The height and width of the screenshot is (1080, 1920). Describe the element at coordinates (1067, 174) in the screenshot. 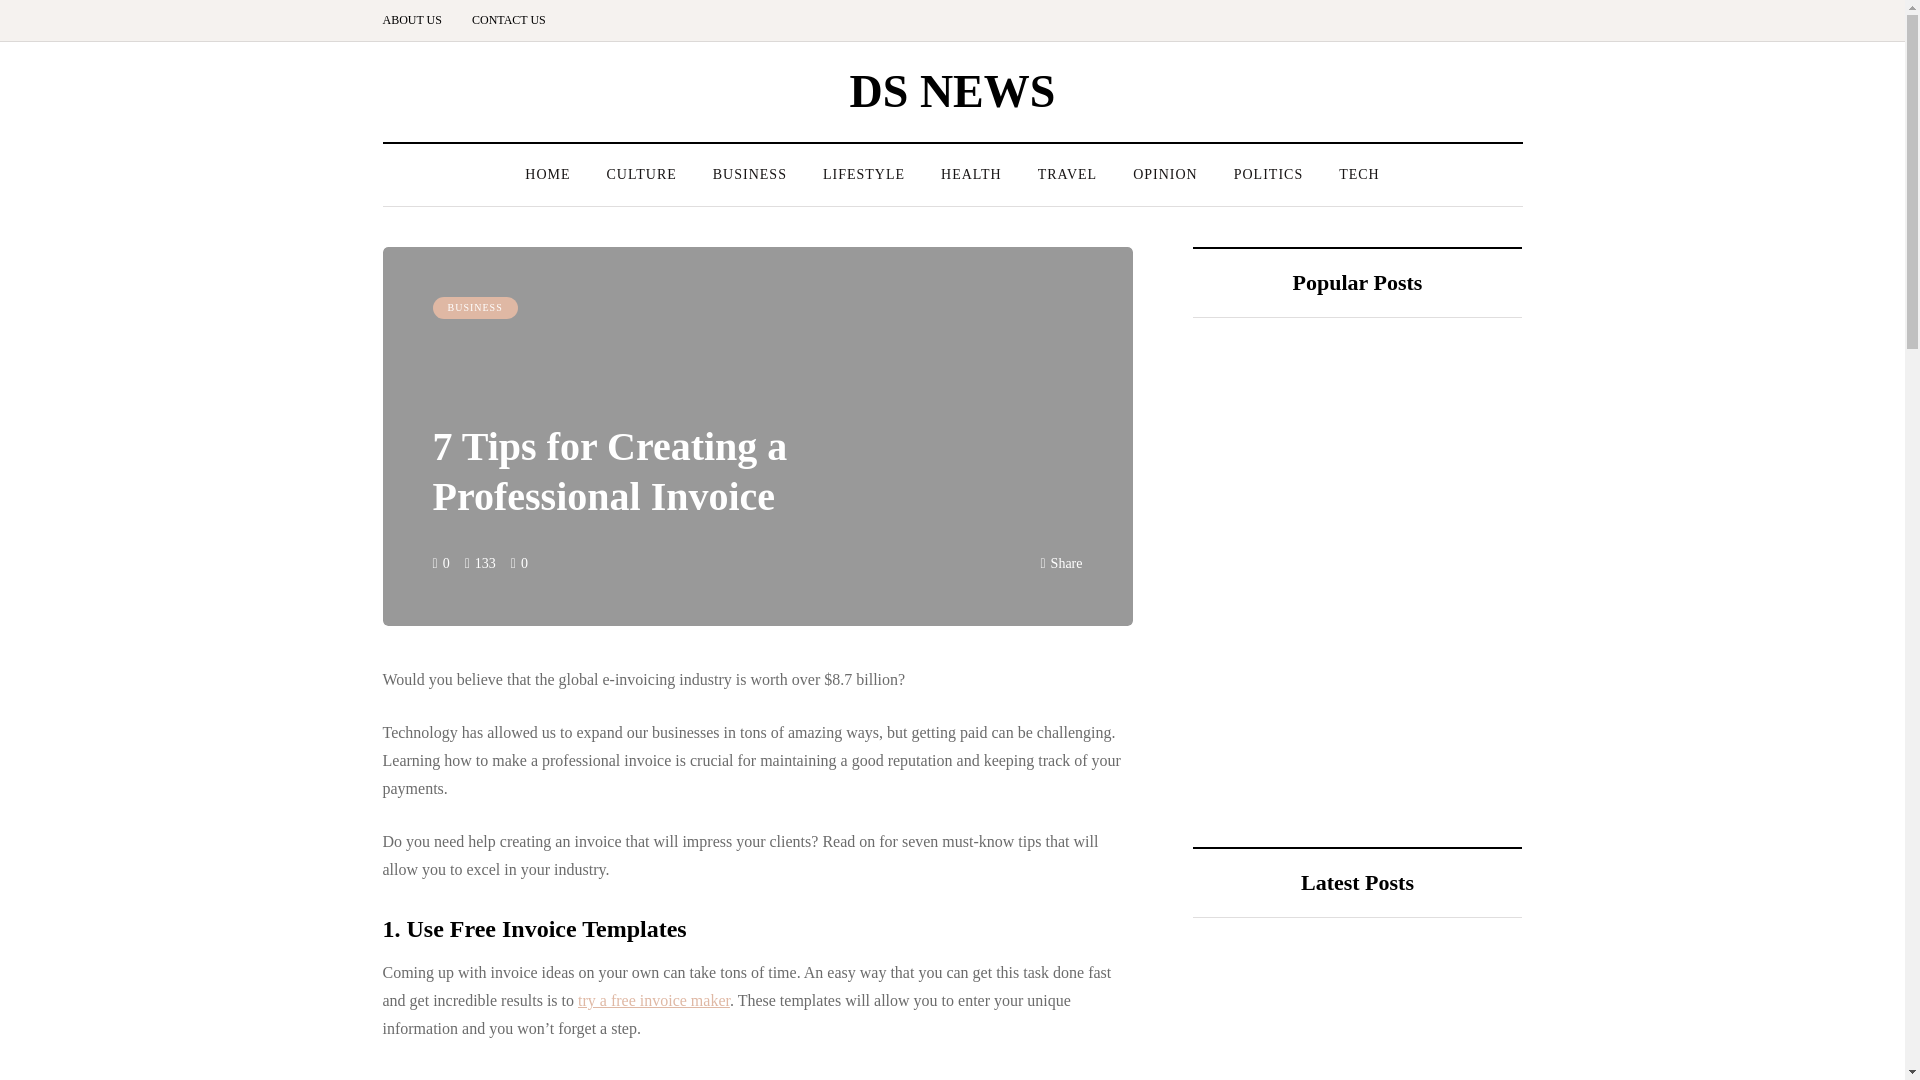

I see `TRAVEL` at that location.